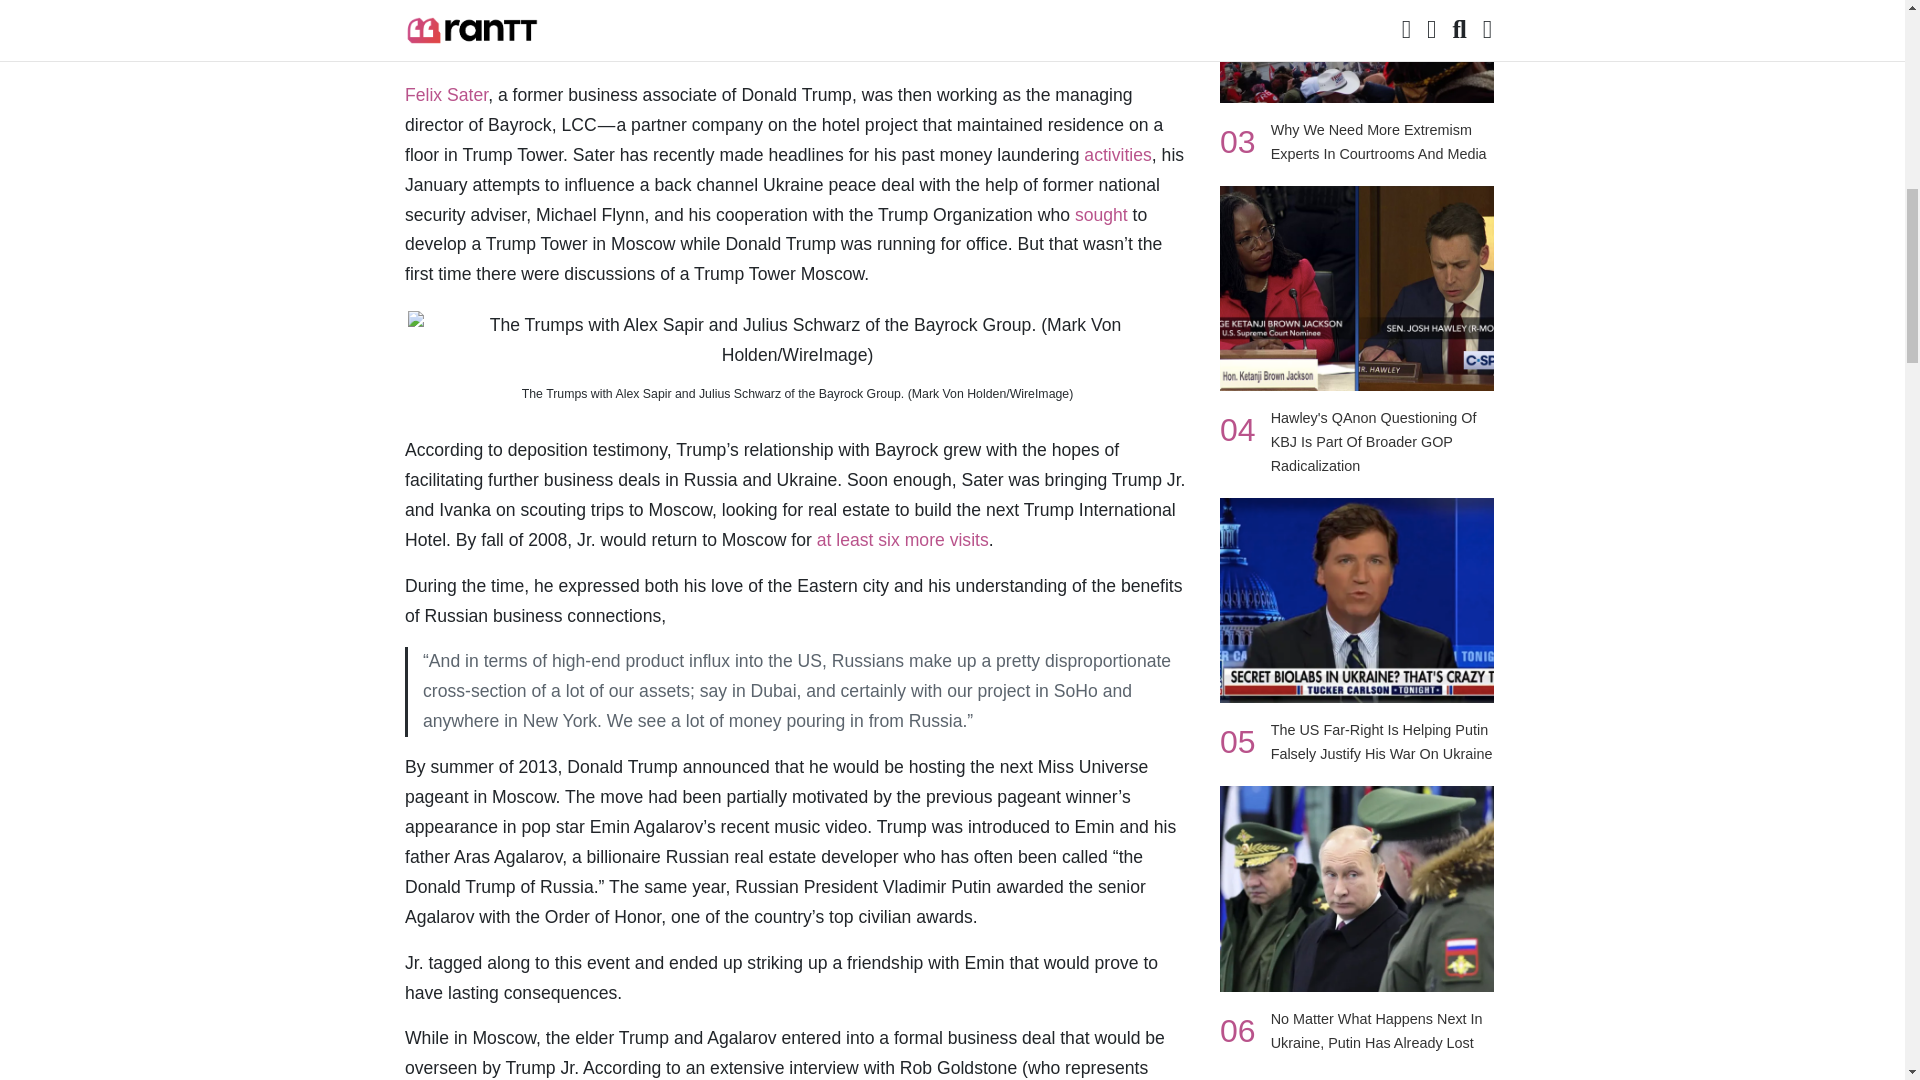 This screenshot has height=1080, width=1920. I want to click on at least six more visits, so click(902, 540).